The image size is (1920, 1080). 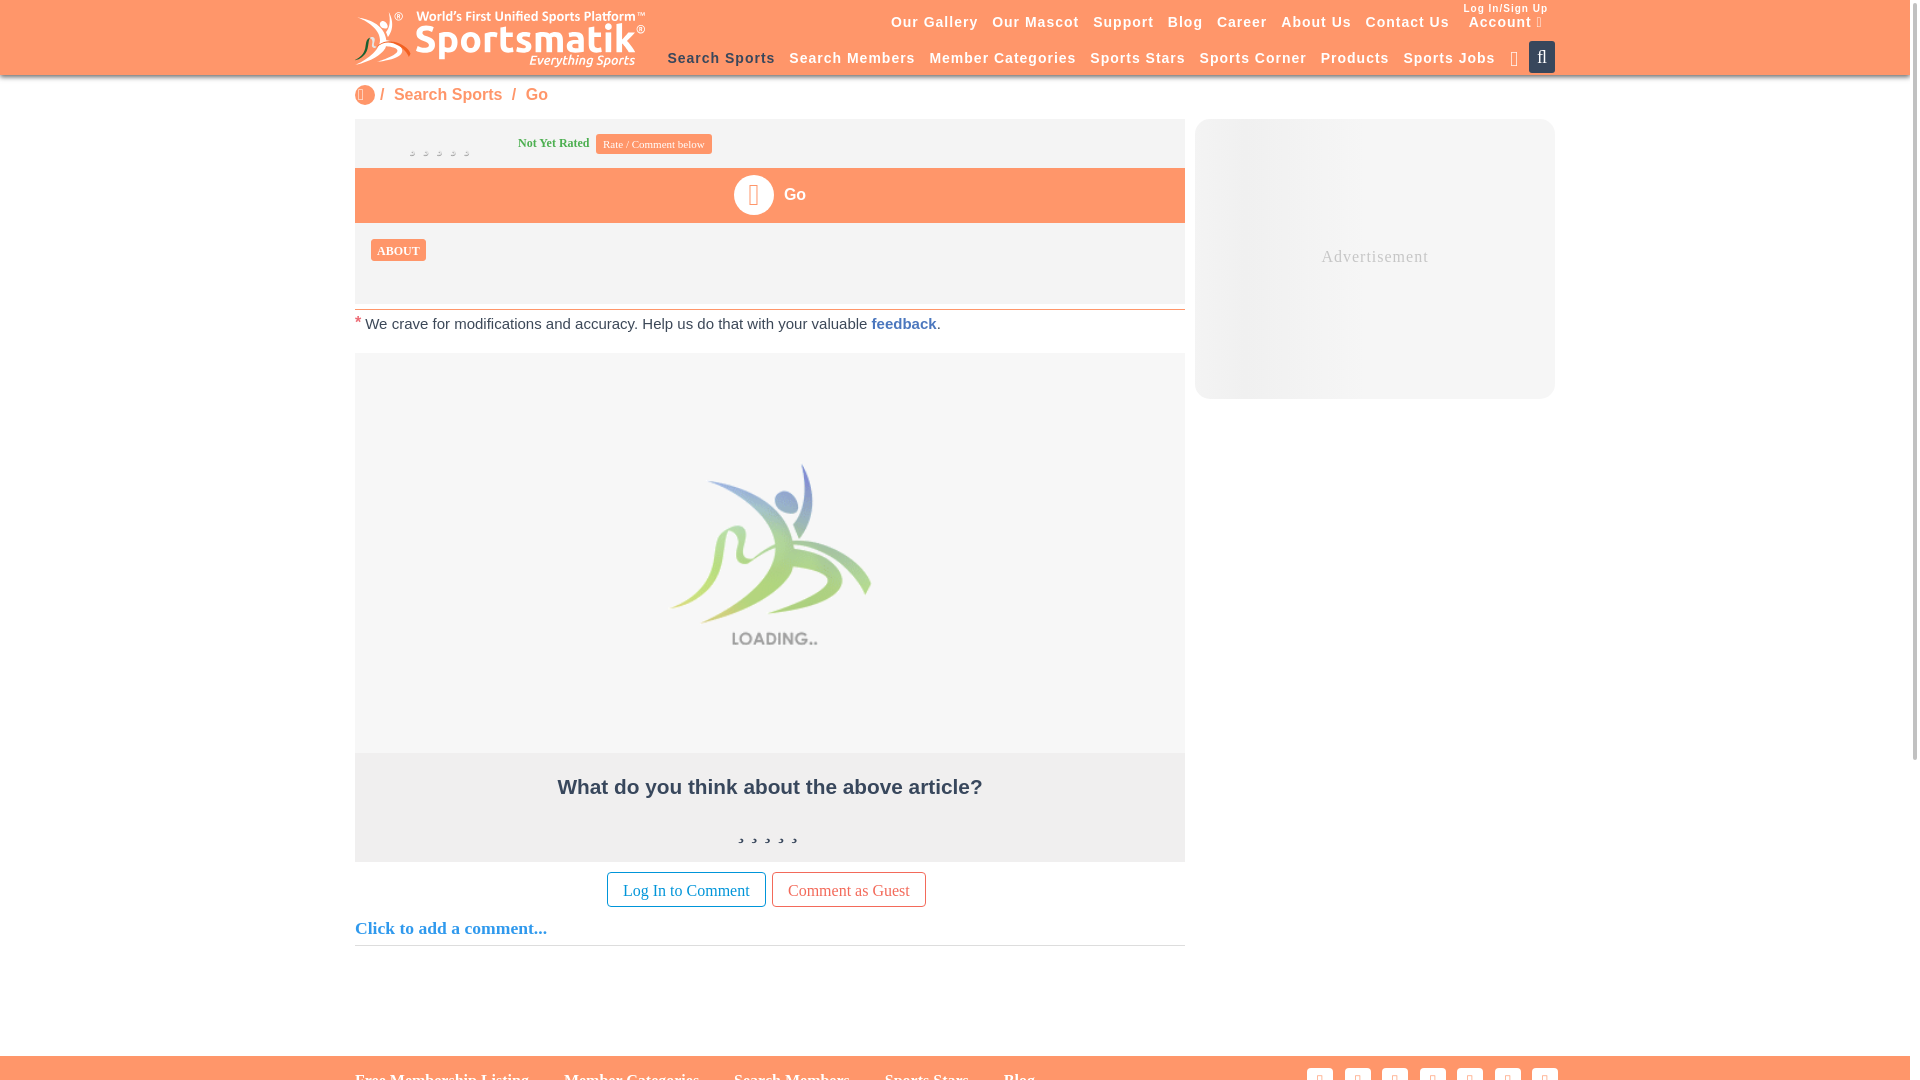 I want to click on Log In to comment, so click(x=686, y=889).